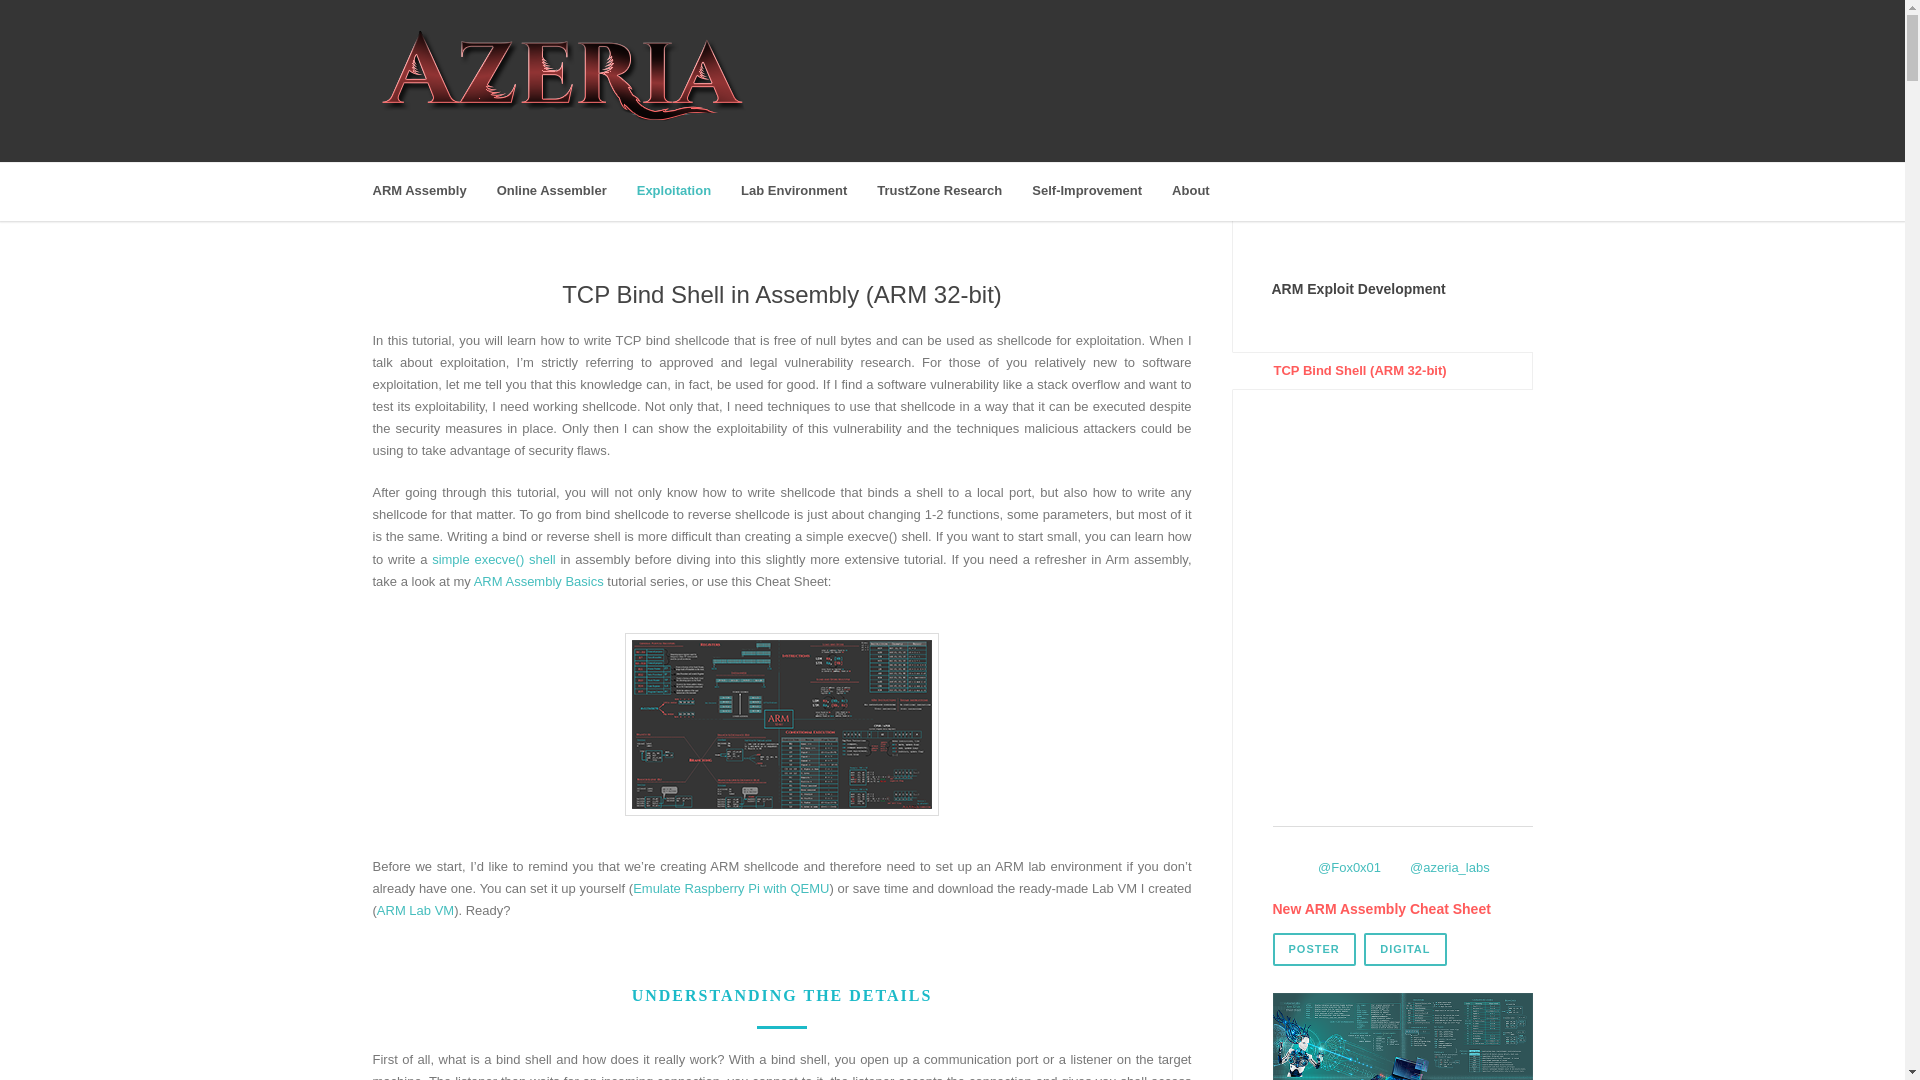 This screenshot has width=1920, height=1080. Describe the element at coordinates (782, 724) in the screenshot. I see `cheatsheetv1-icon` at that location.